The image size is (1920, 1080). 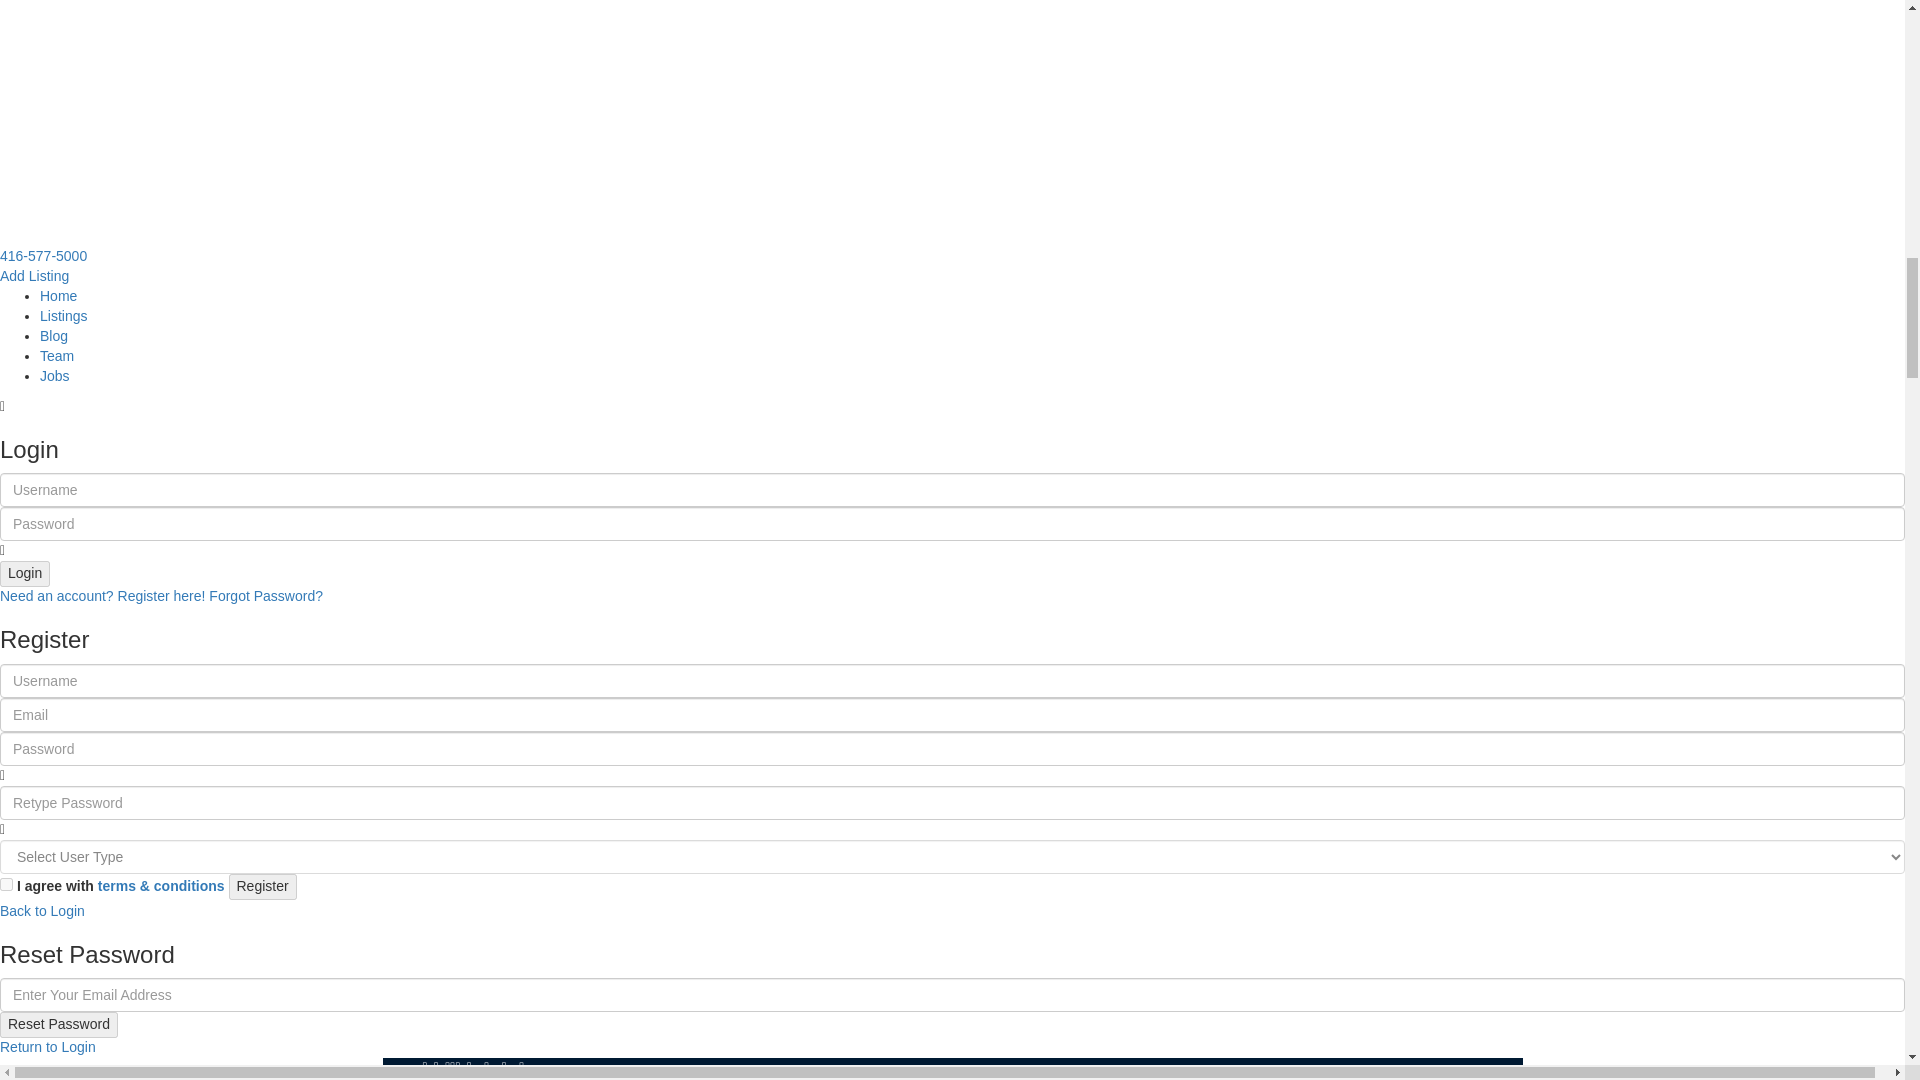 What do you see at coordinates (24, 574) in the screenshot?
I see `Login` at bounding box center [24, 574].